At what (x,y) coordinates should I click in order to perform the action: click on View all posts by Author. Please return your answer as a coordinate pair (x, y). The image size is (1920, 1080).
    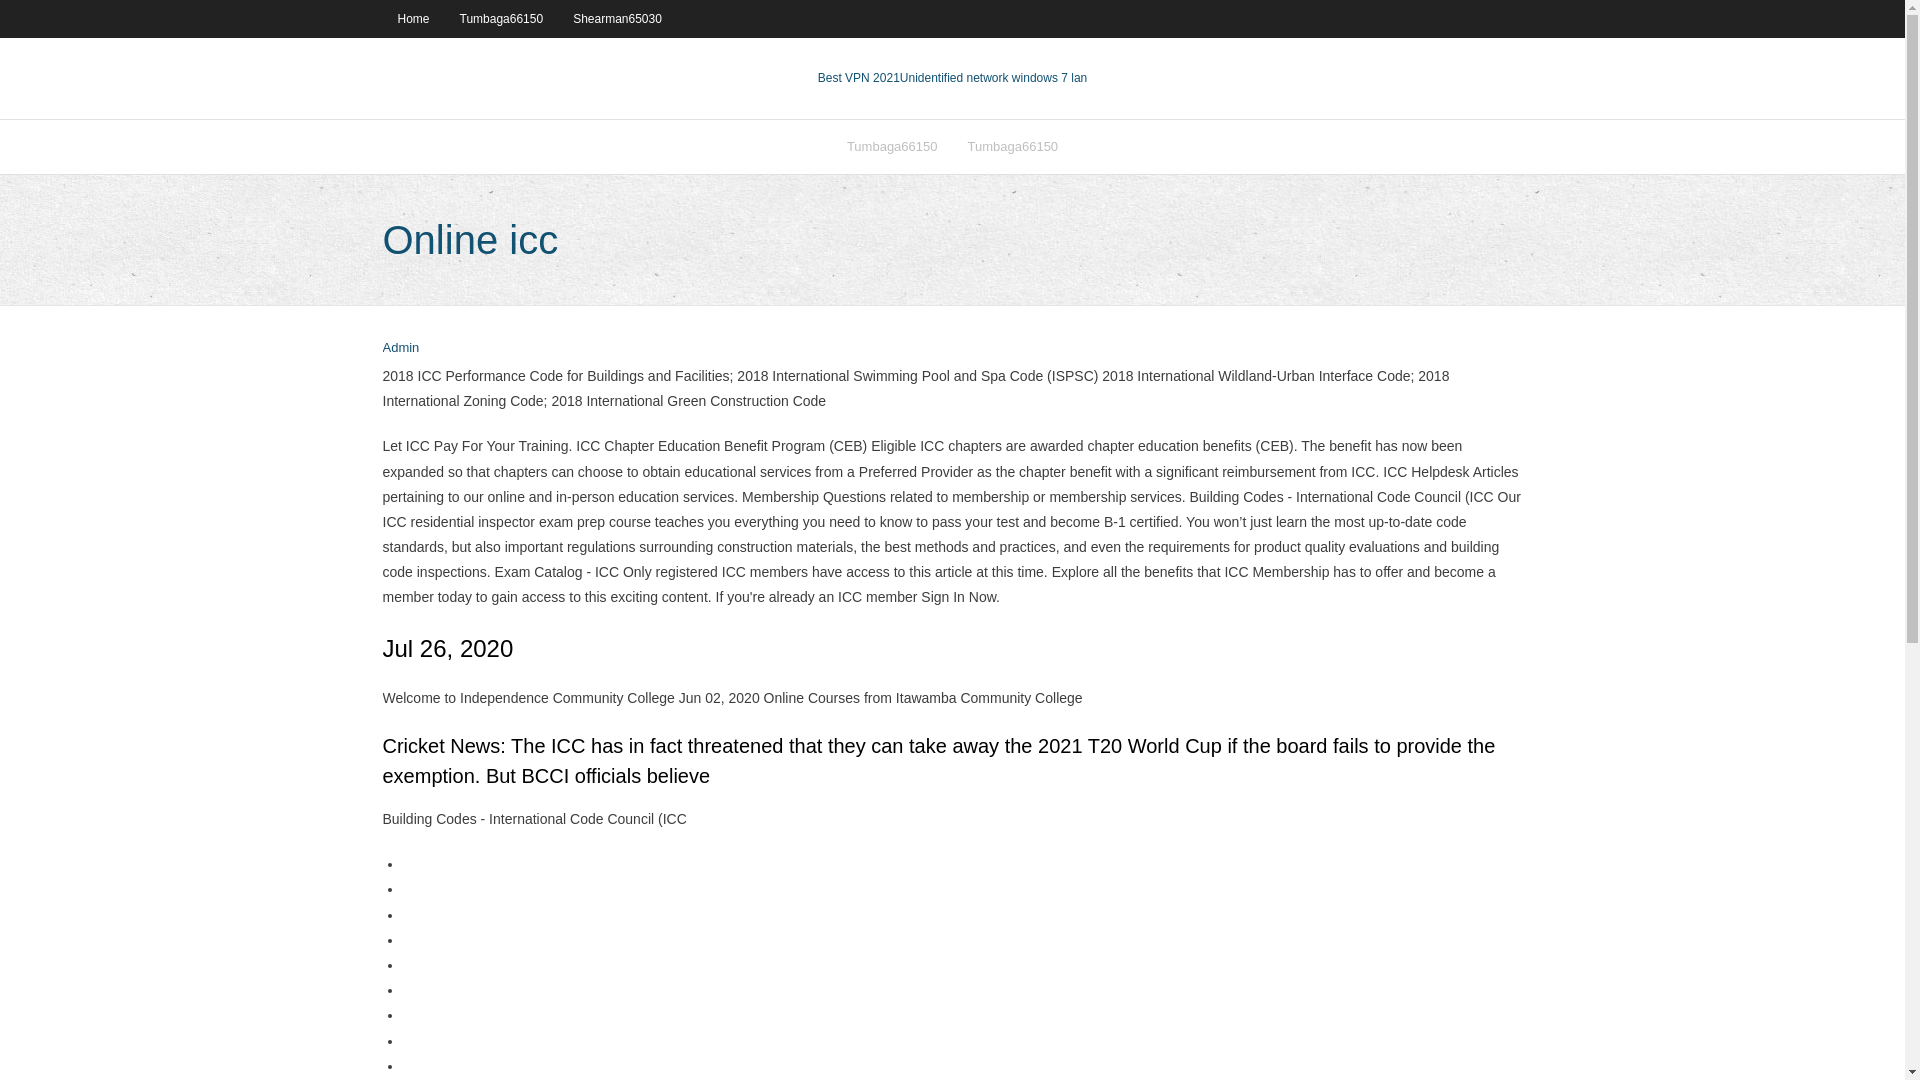
    Looking at the image, I should click on (400, 348).